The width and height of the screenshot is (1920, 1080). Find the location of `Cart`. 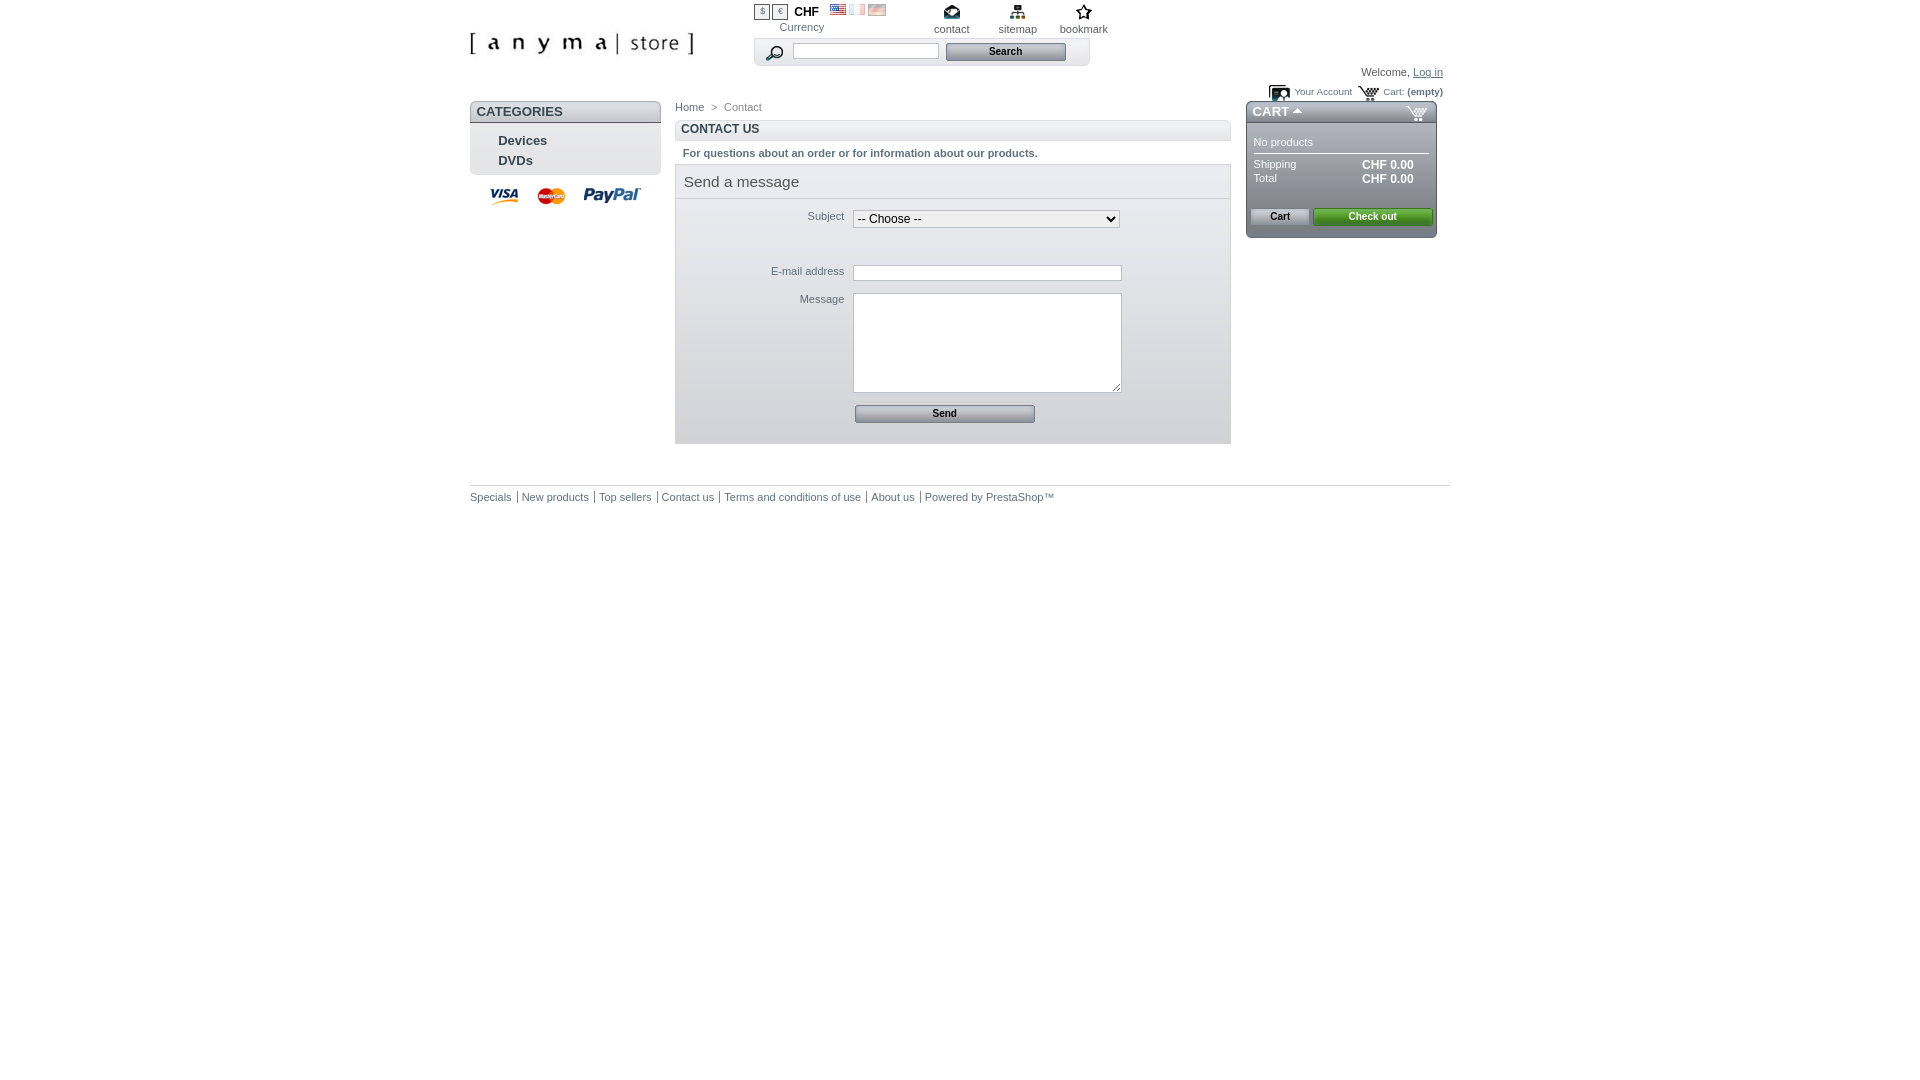

Cart is located at coordinates (1280, 217).